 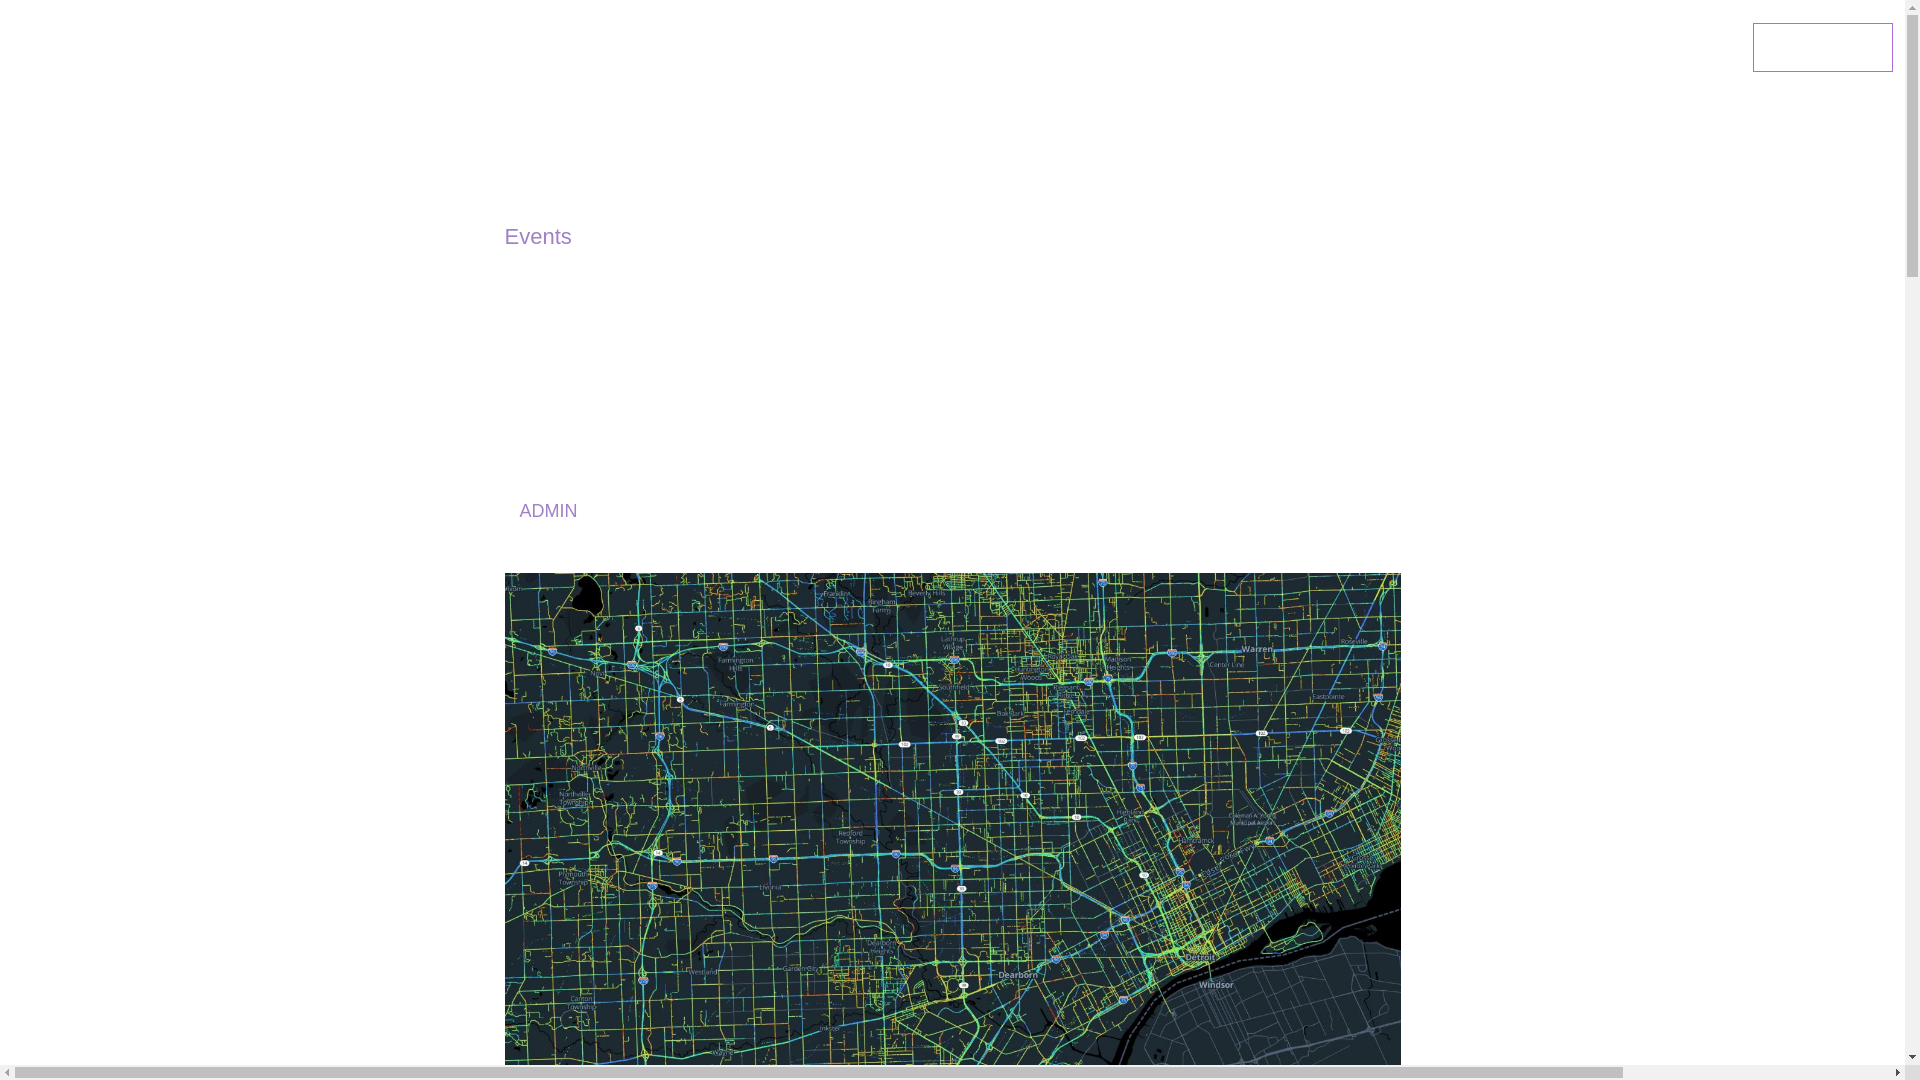 What do you see at coordinates (1641, 48) in the screenshot?
I see `LATEST` at bounding box center [1641, 48].